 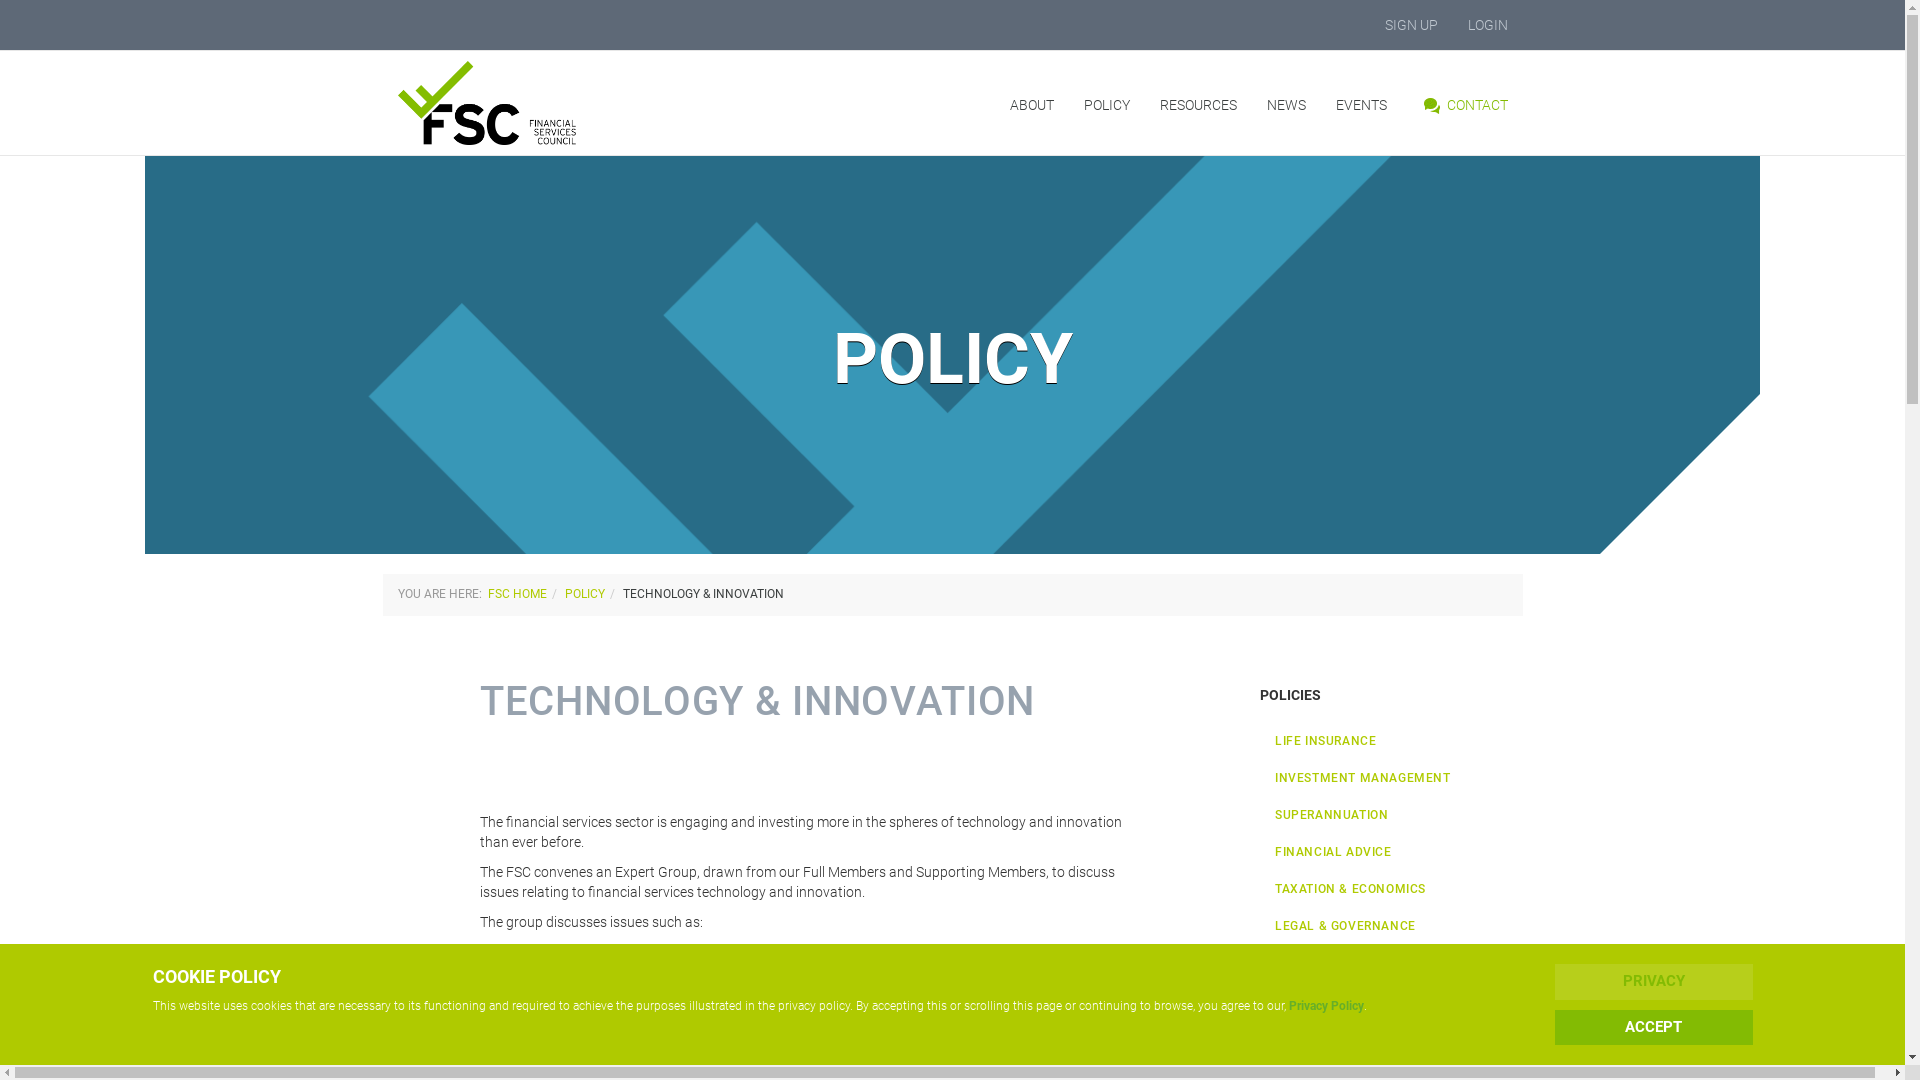 I want to click on LIFE INSURANCE, so click(x=1392, y=741).